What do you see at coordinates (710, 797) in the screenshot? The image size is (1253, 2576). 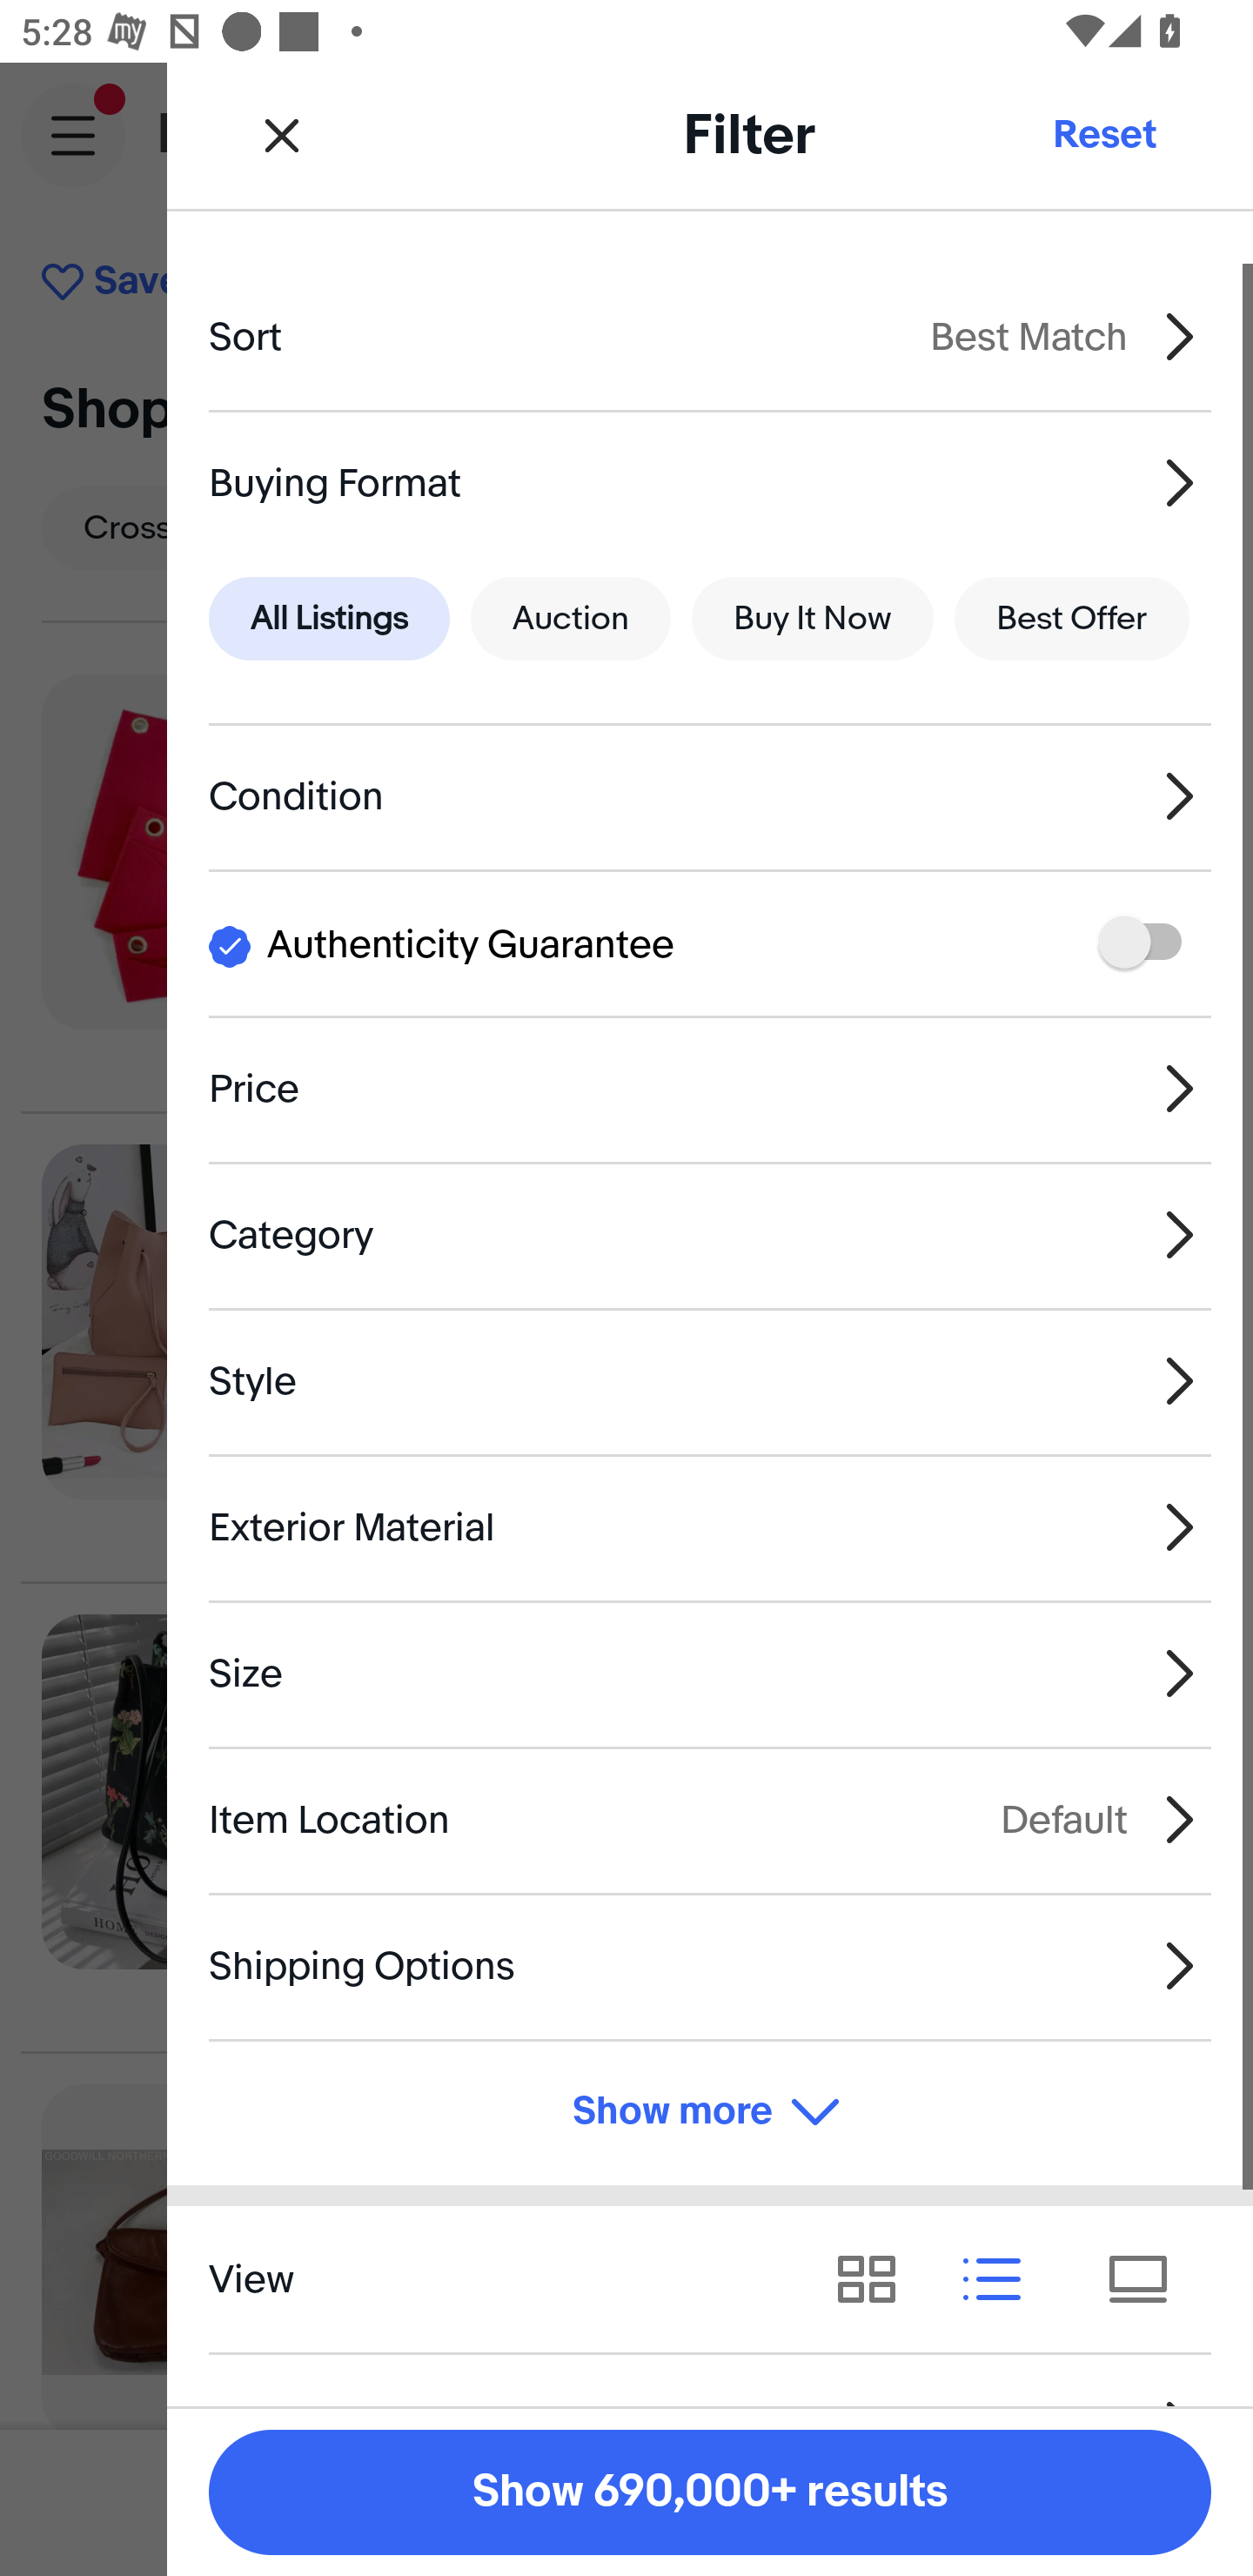 I see `Condition` at bounding box center [710, 797].